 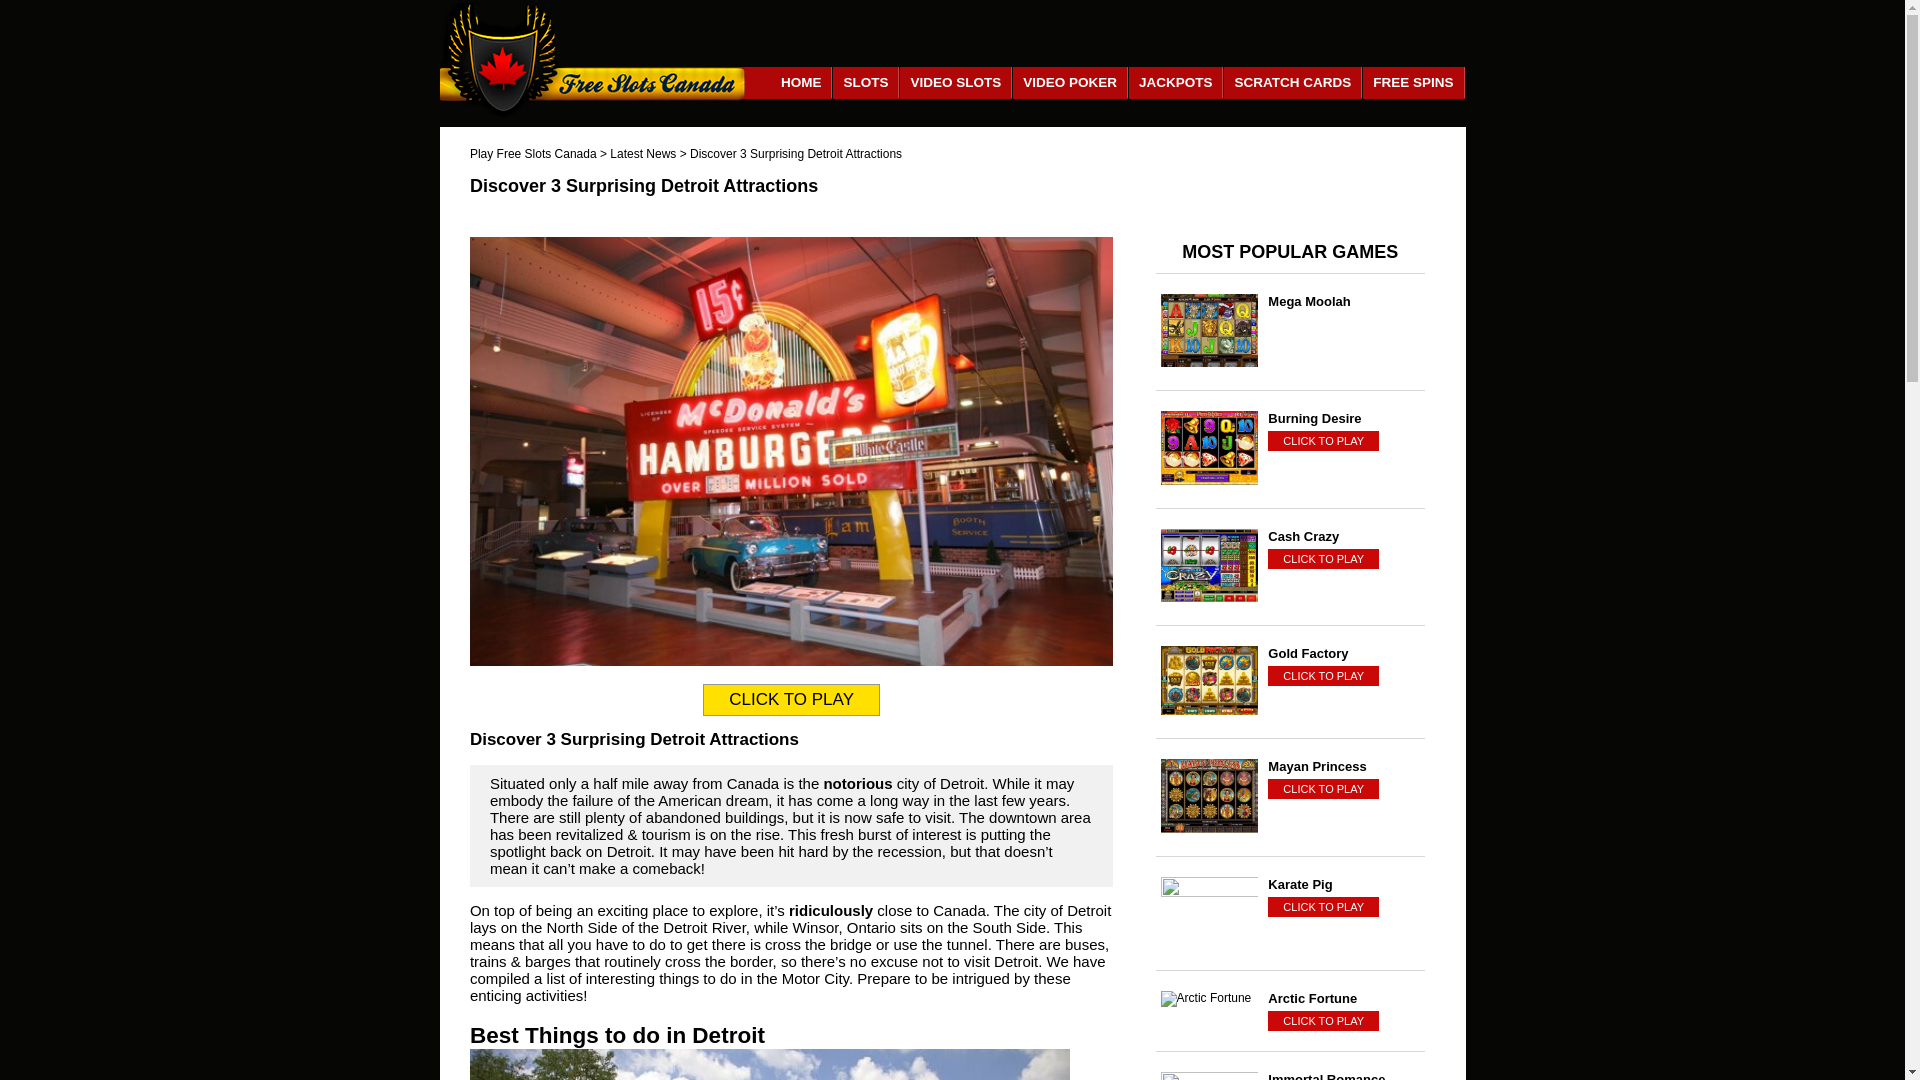 What do you see at coordinates (1322, 676) in the screenshot?
I see `CLICK TO PLAY` at bounding box center [1322, 676].